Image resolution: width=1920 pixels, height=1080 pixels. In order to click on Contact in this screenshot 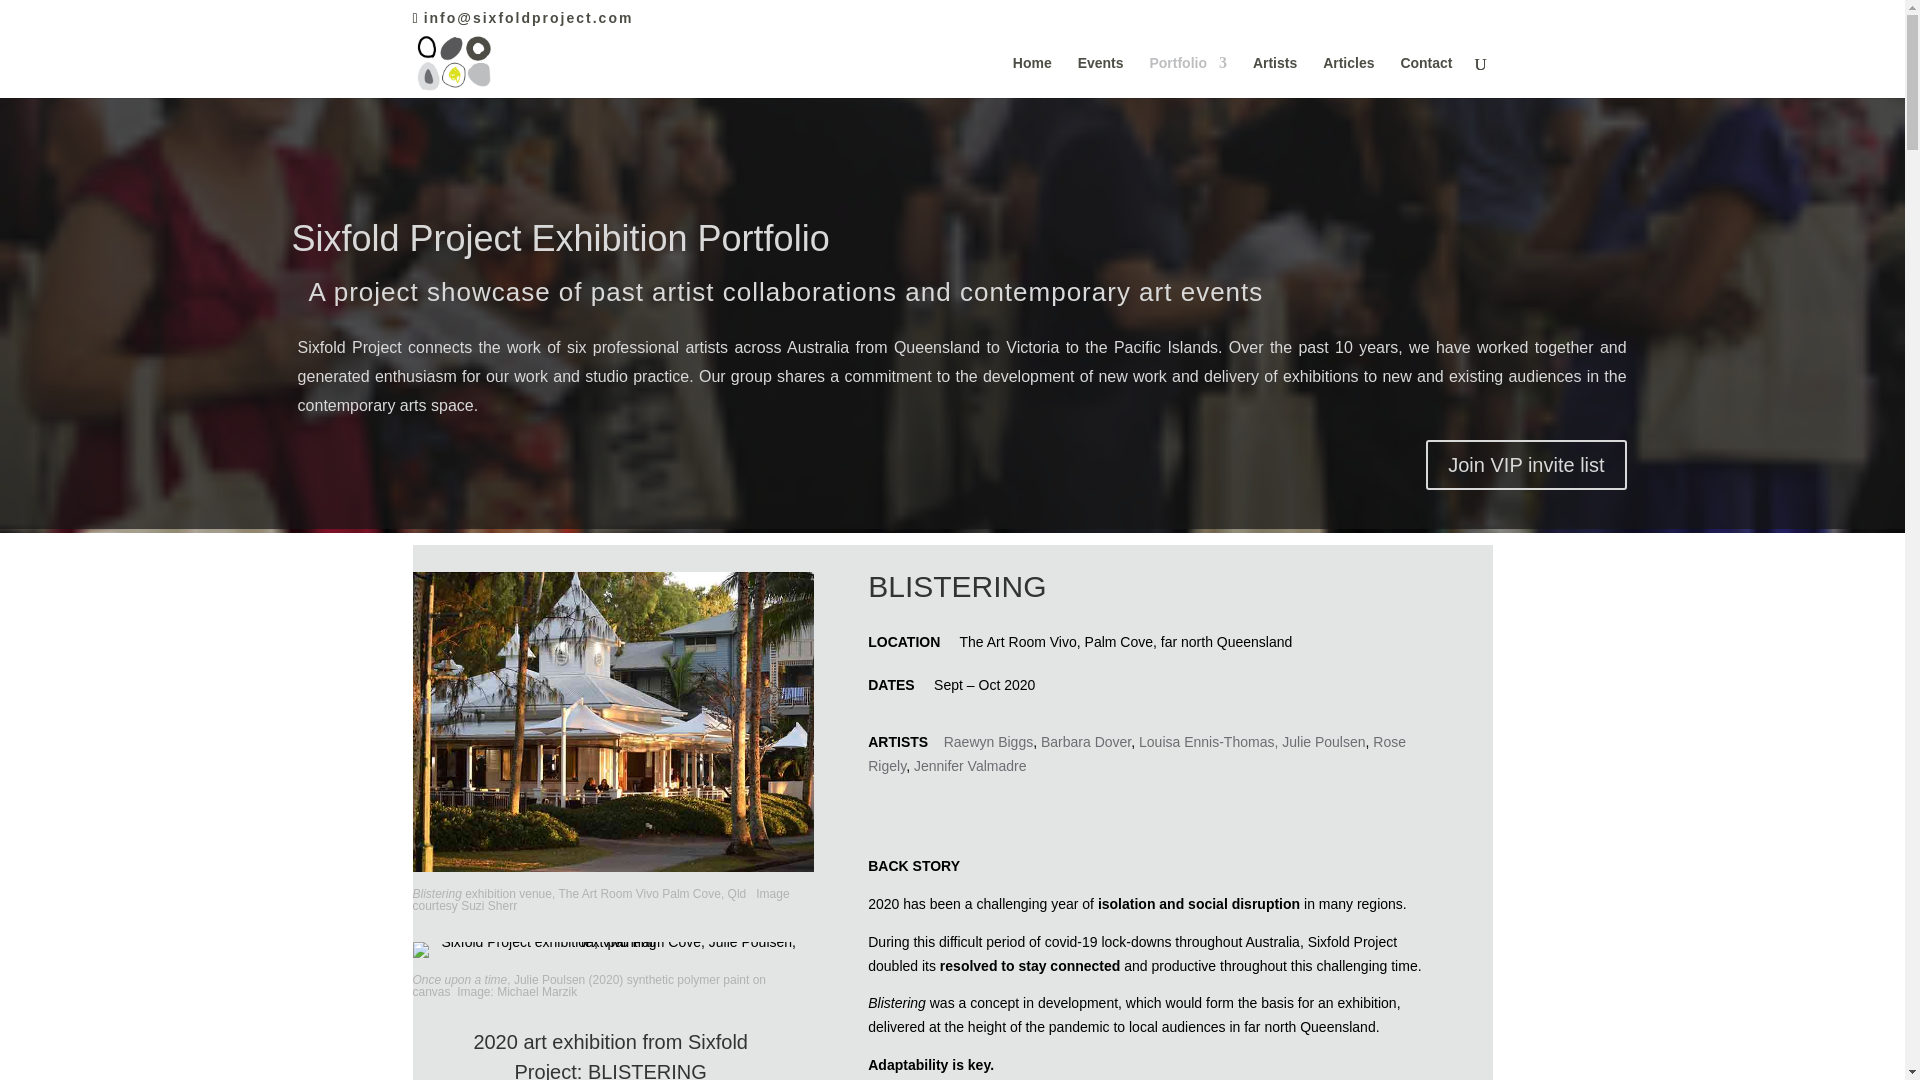, I will do `click(1425, 77)`.